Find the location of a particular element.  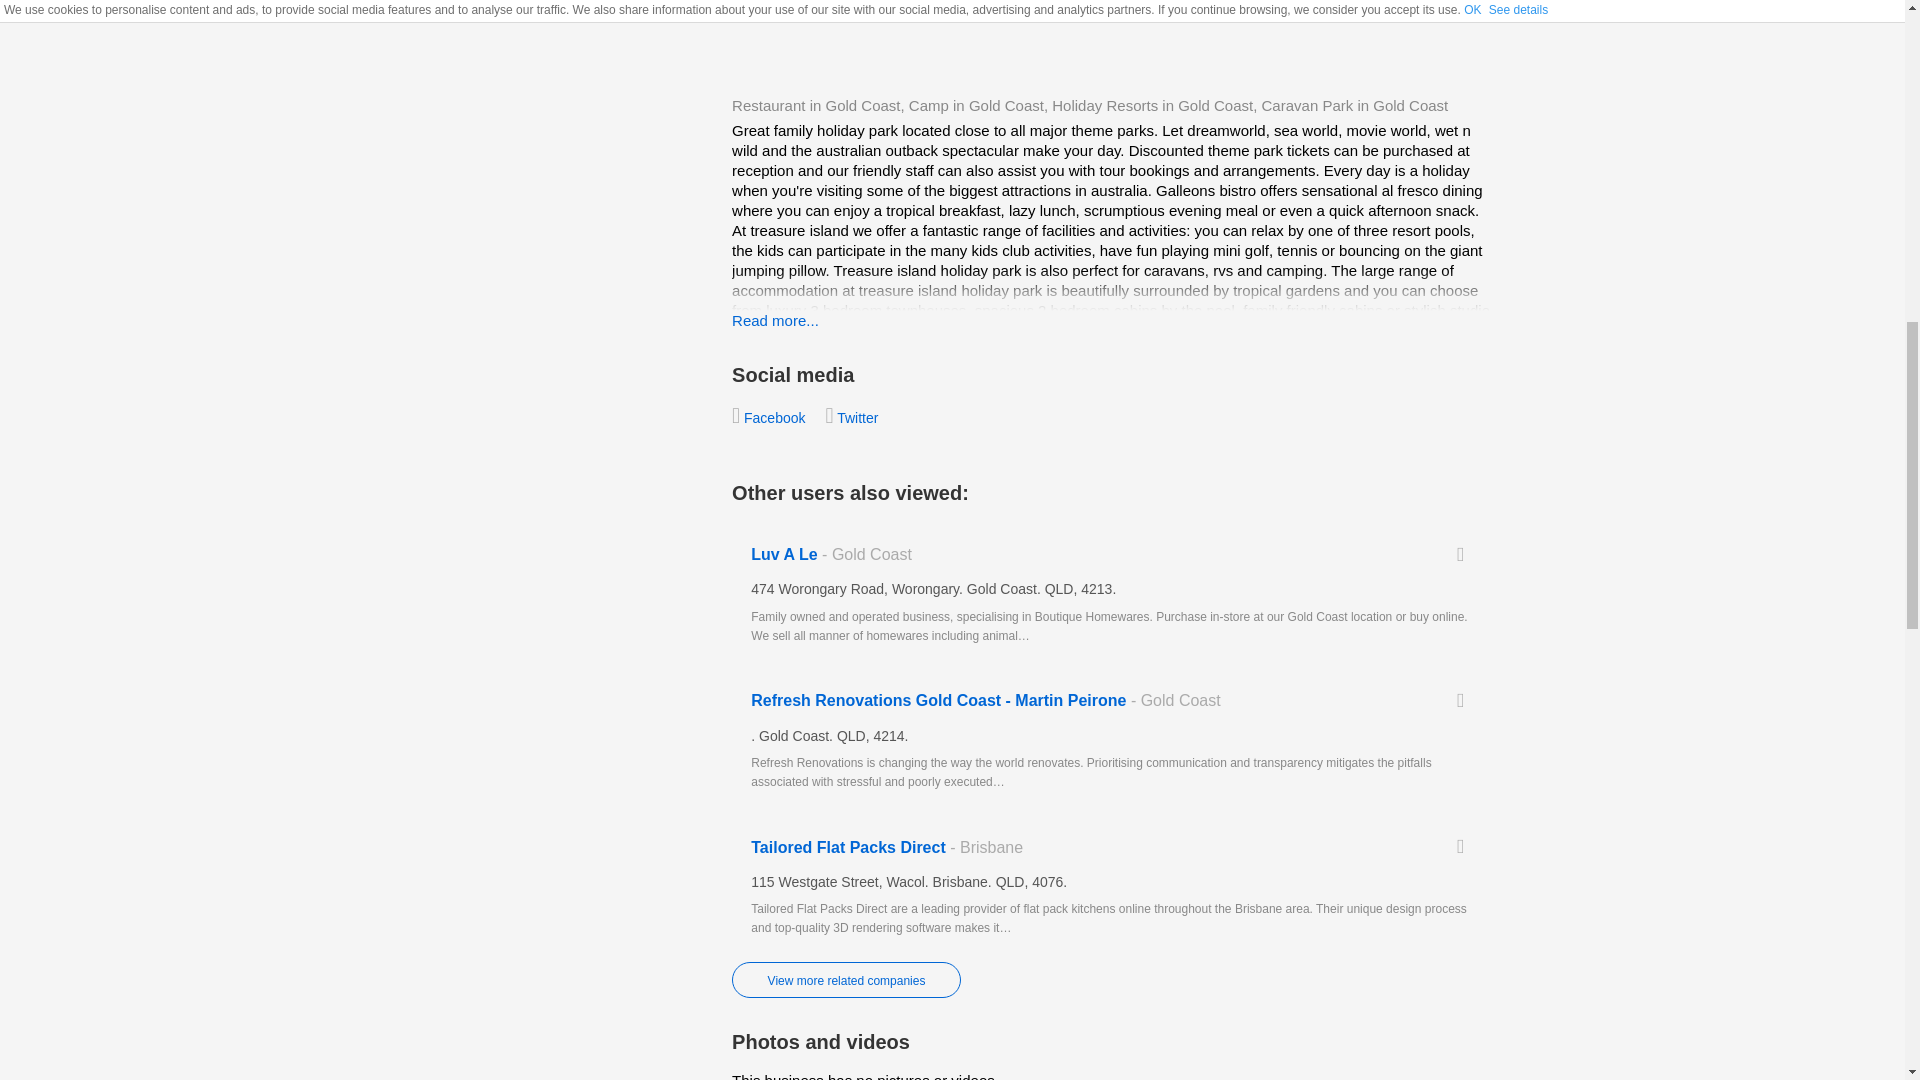

Luv A Le - Gold Coast is located at coordinates (1112, 595).